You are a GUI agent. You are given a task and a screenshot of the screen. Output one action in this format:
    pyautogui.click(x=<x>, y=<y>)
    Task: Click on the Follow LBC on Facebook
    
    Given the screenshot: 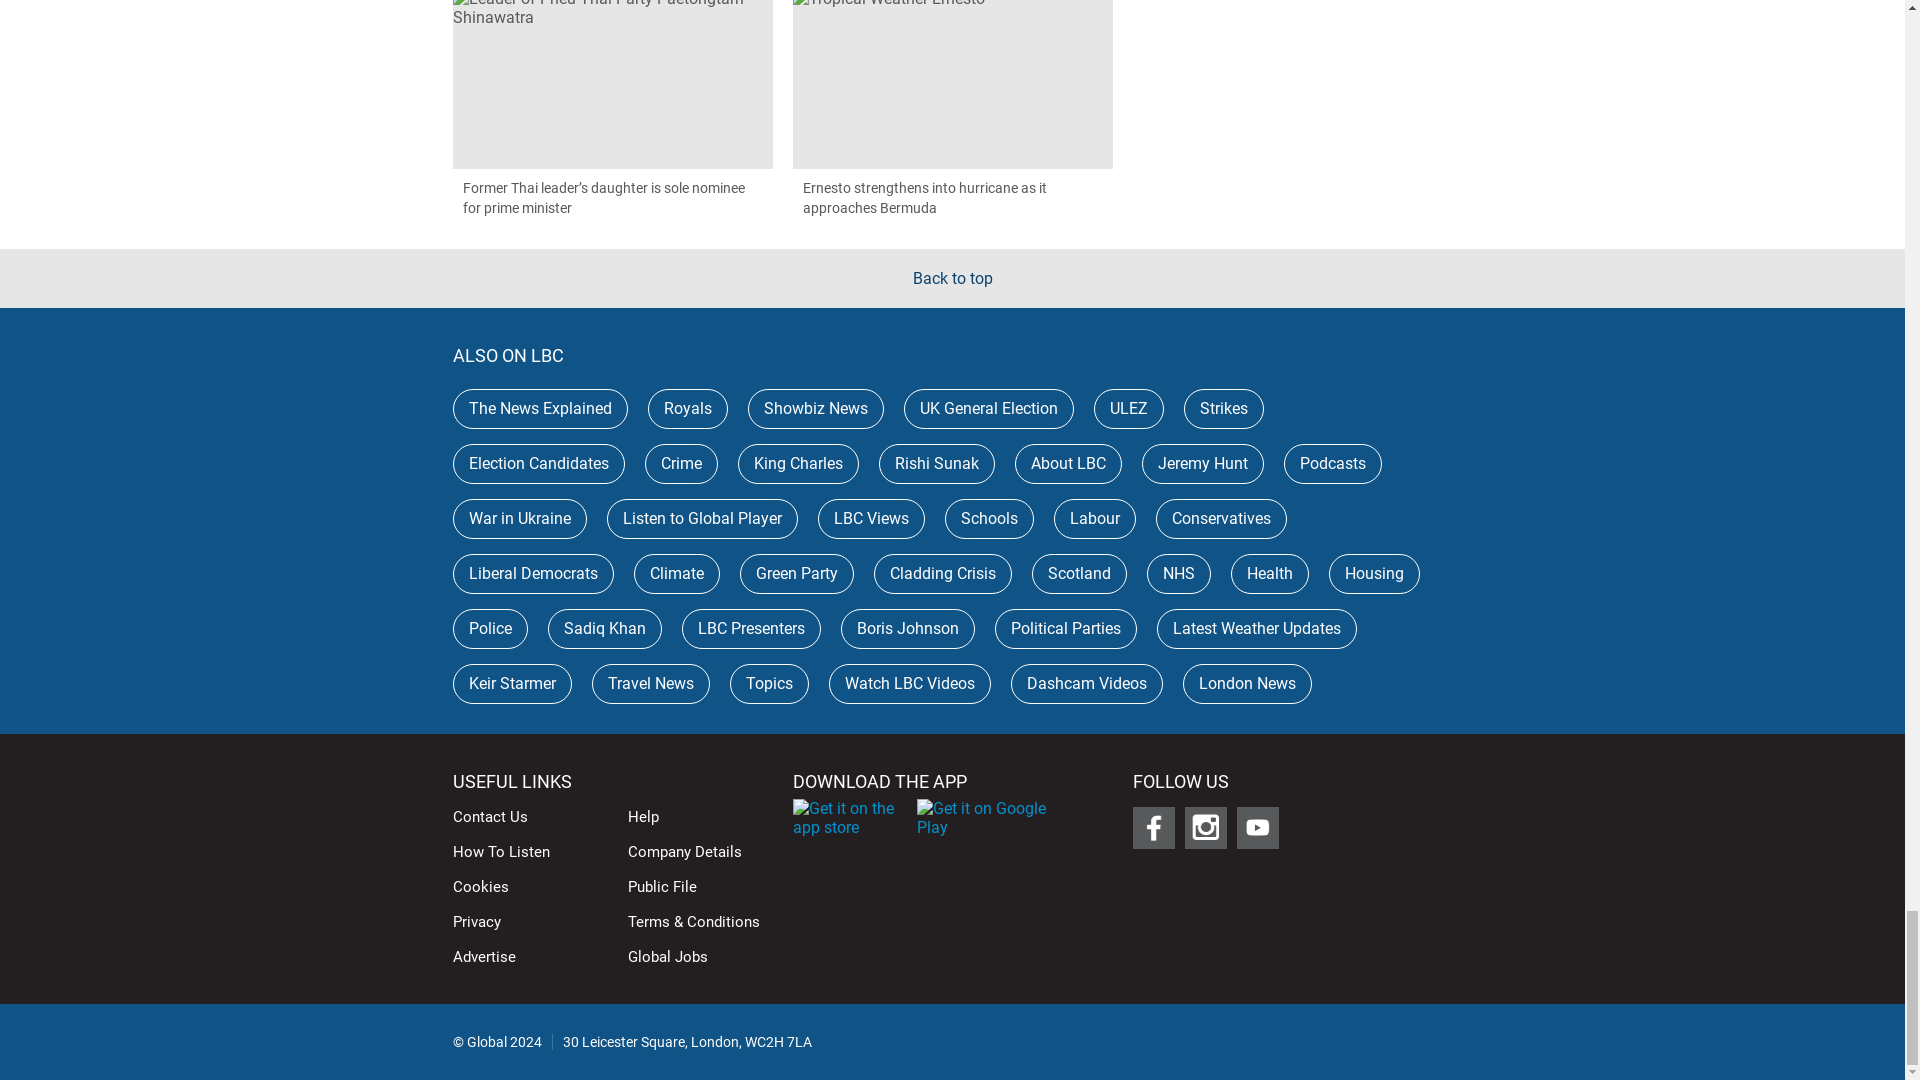 What is the action you would take?
    pyautogui.click(x=1152, y=827)
    